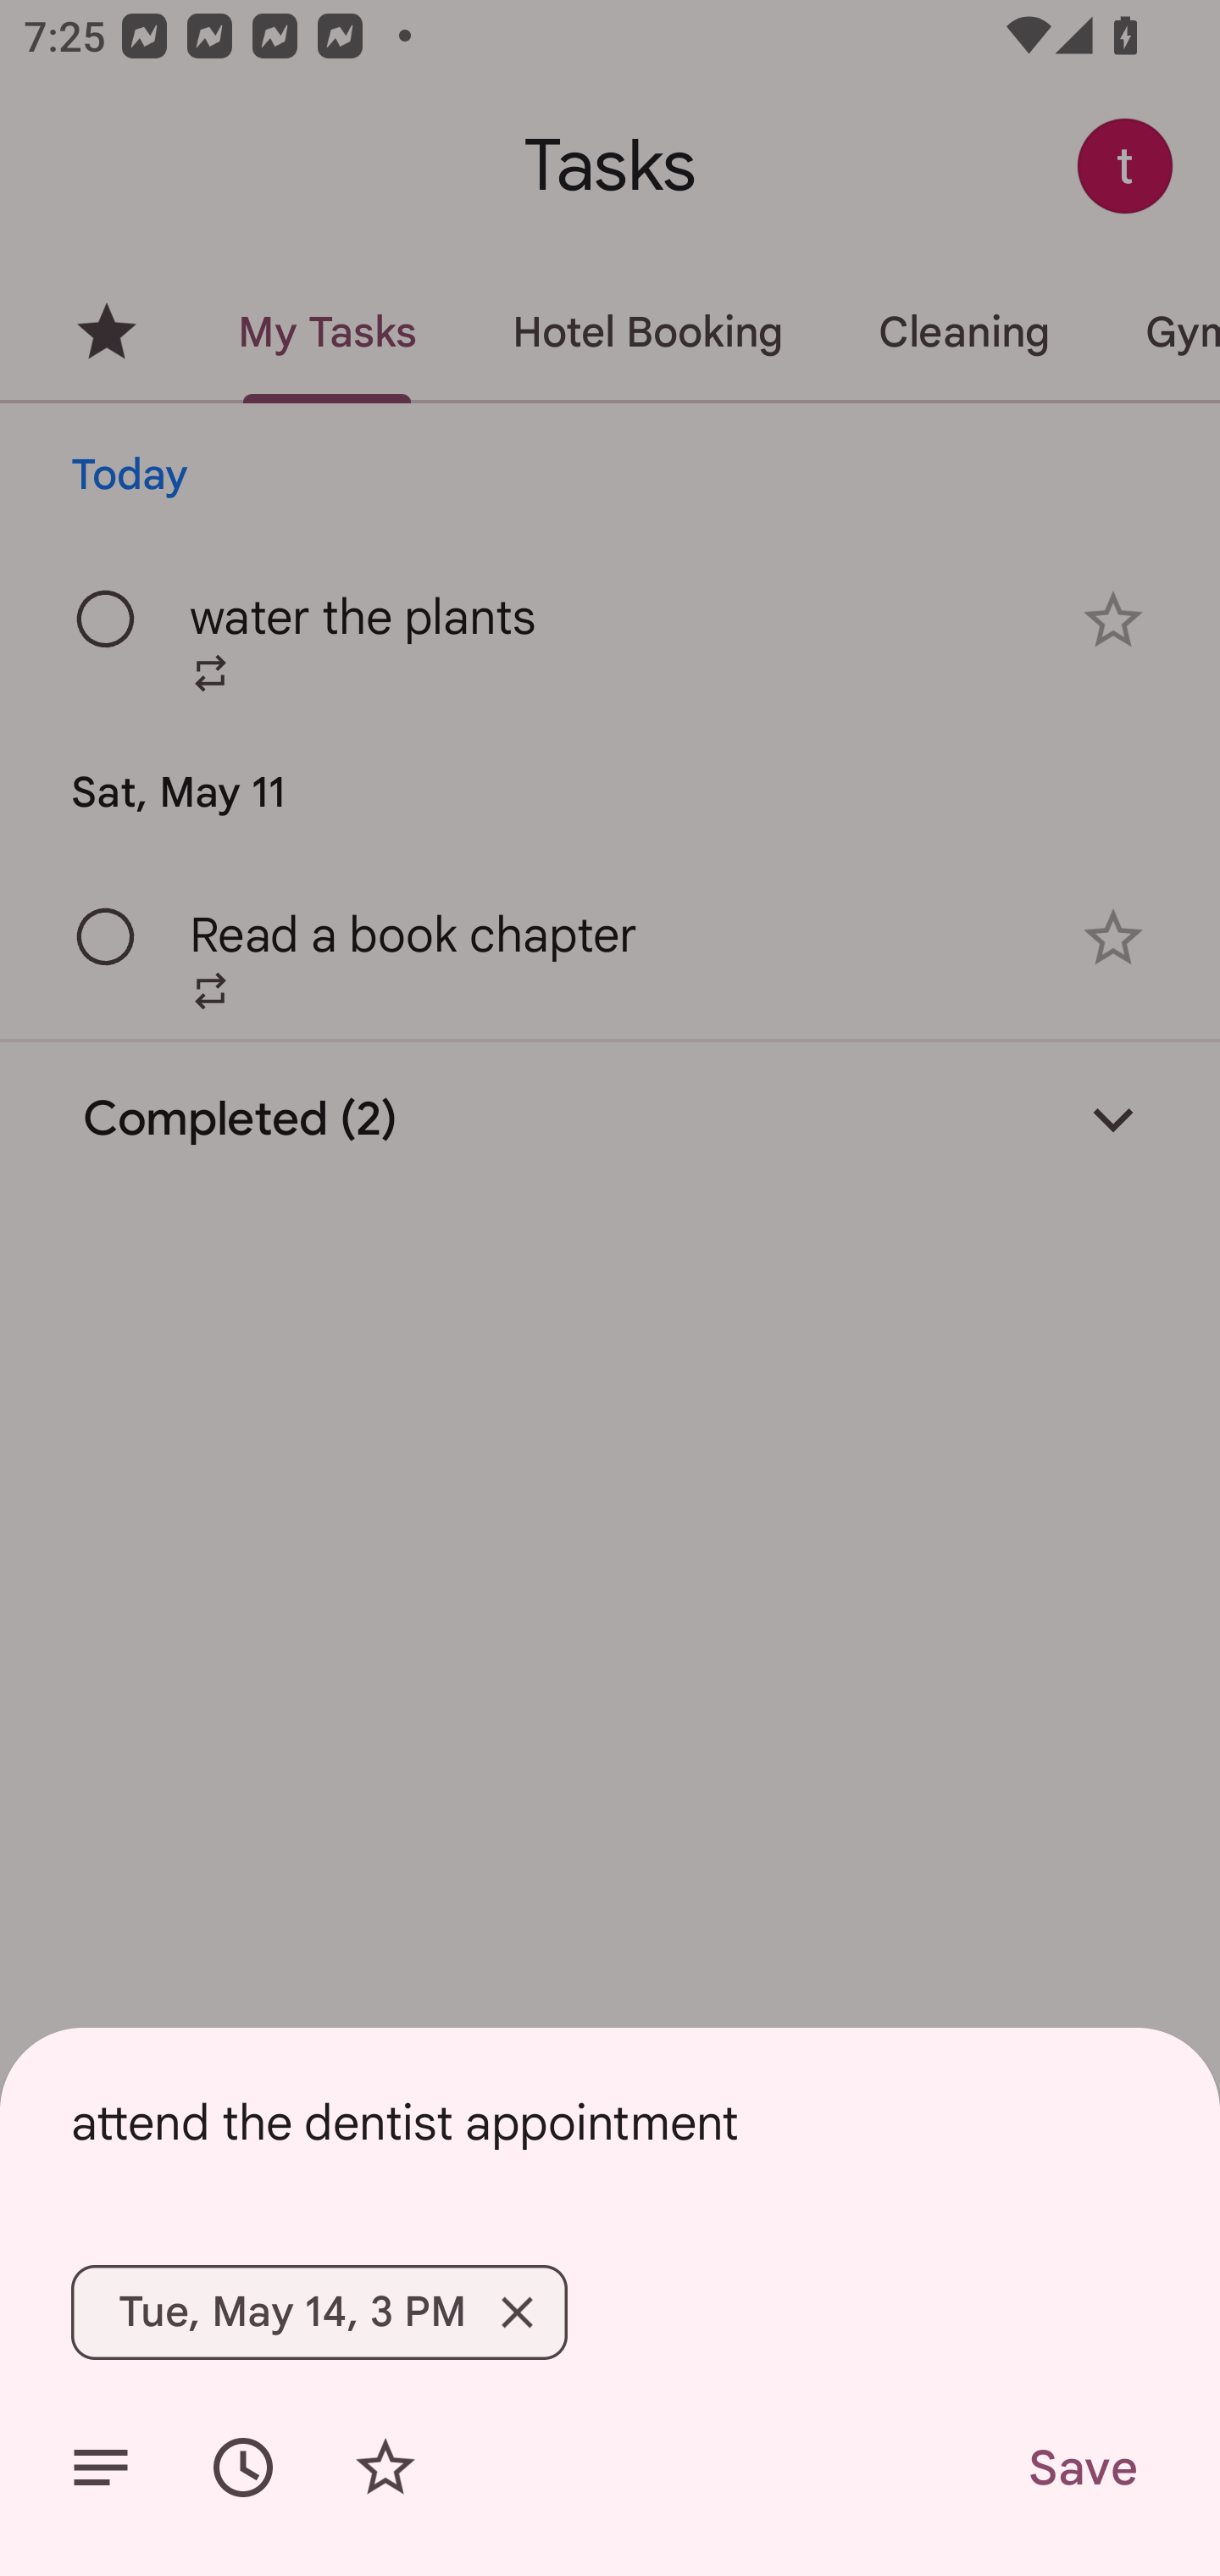 Image resolution: width=1220 pixels, height=2576 pixels. What do you see at coordinates (1081, 2468) in the screenshot?
I see `Save` at bounding box center [1081, 2468].